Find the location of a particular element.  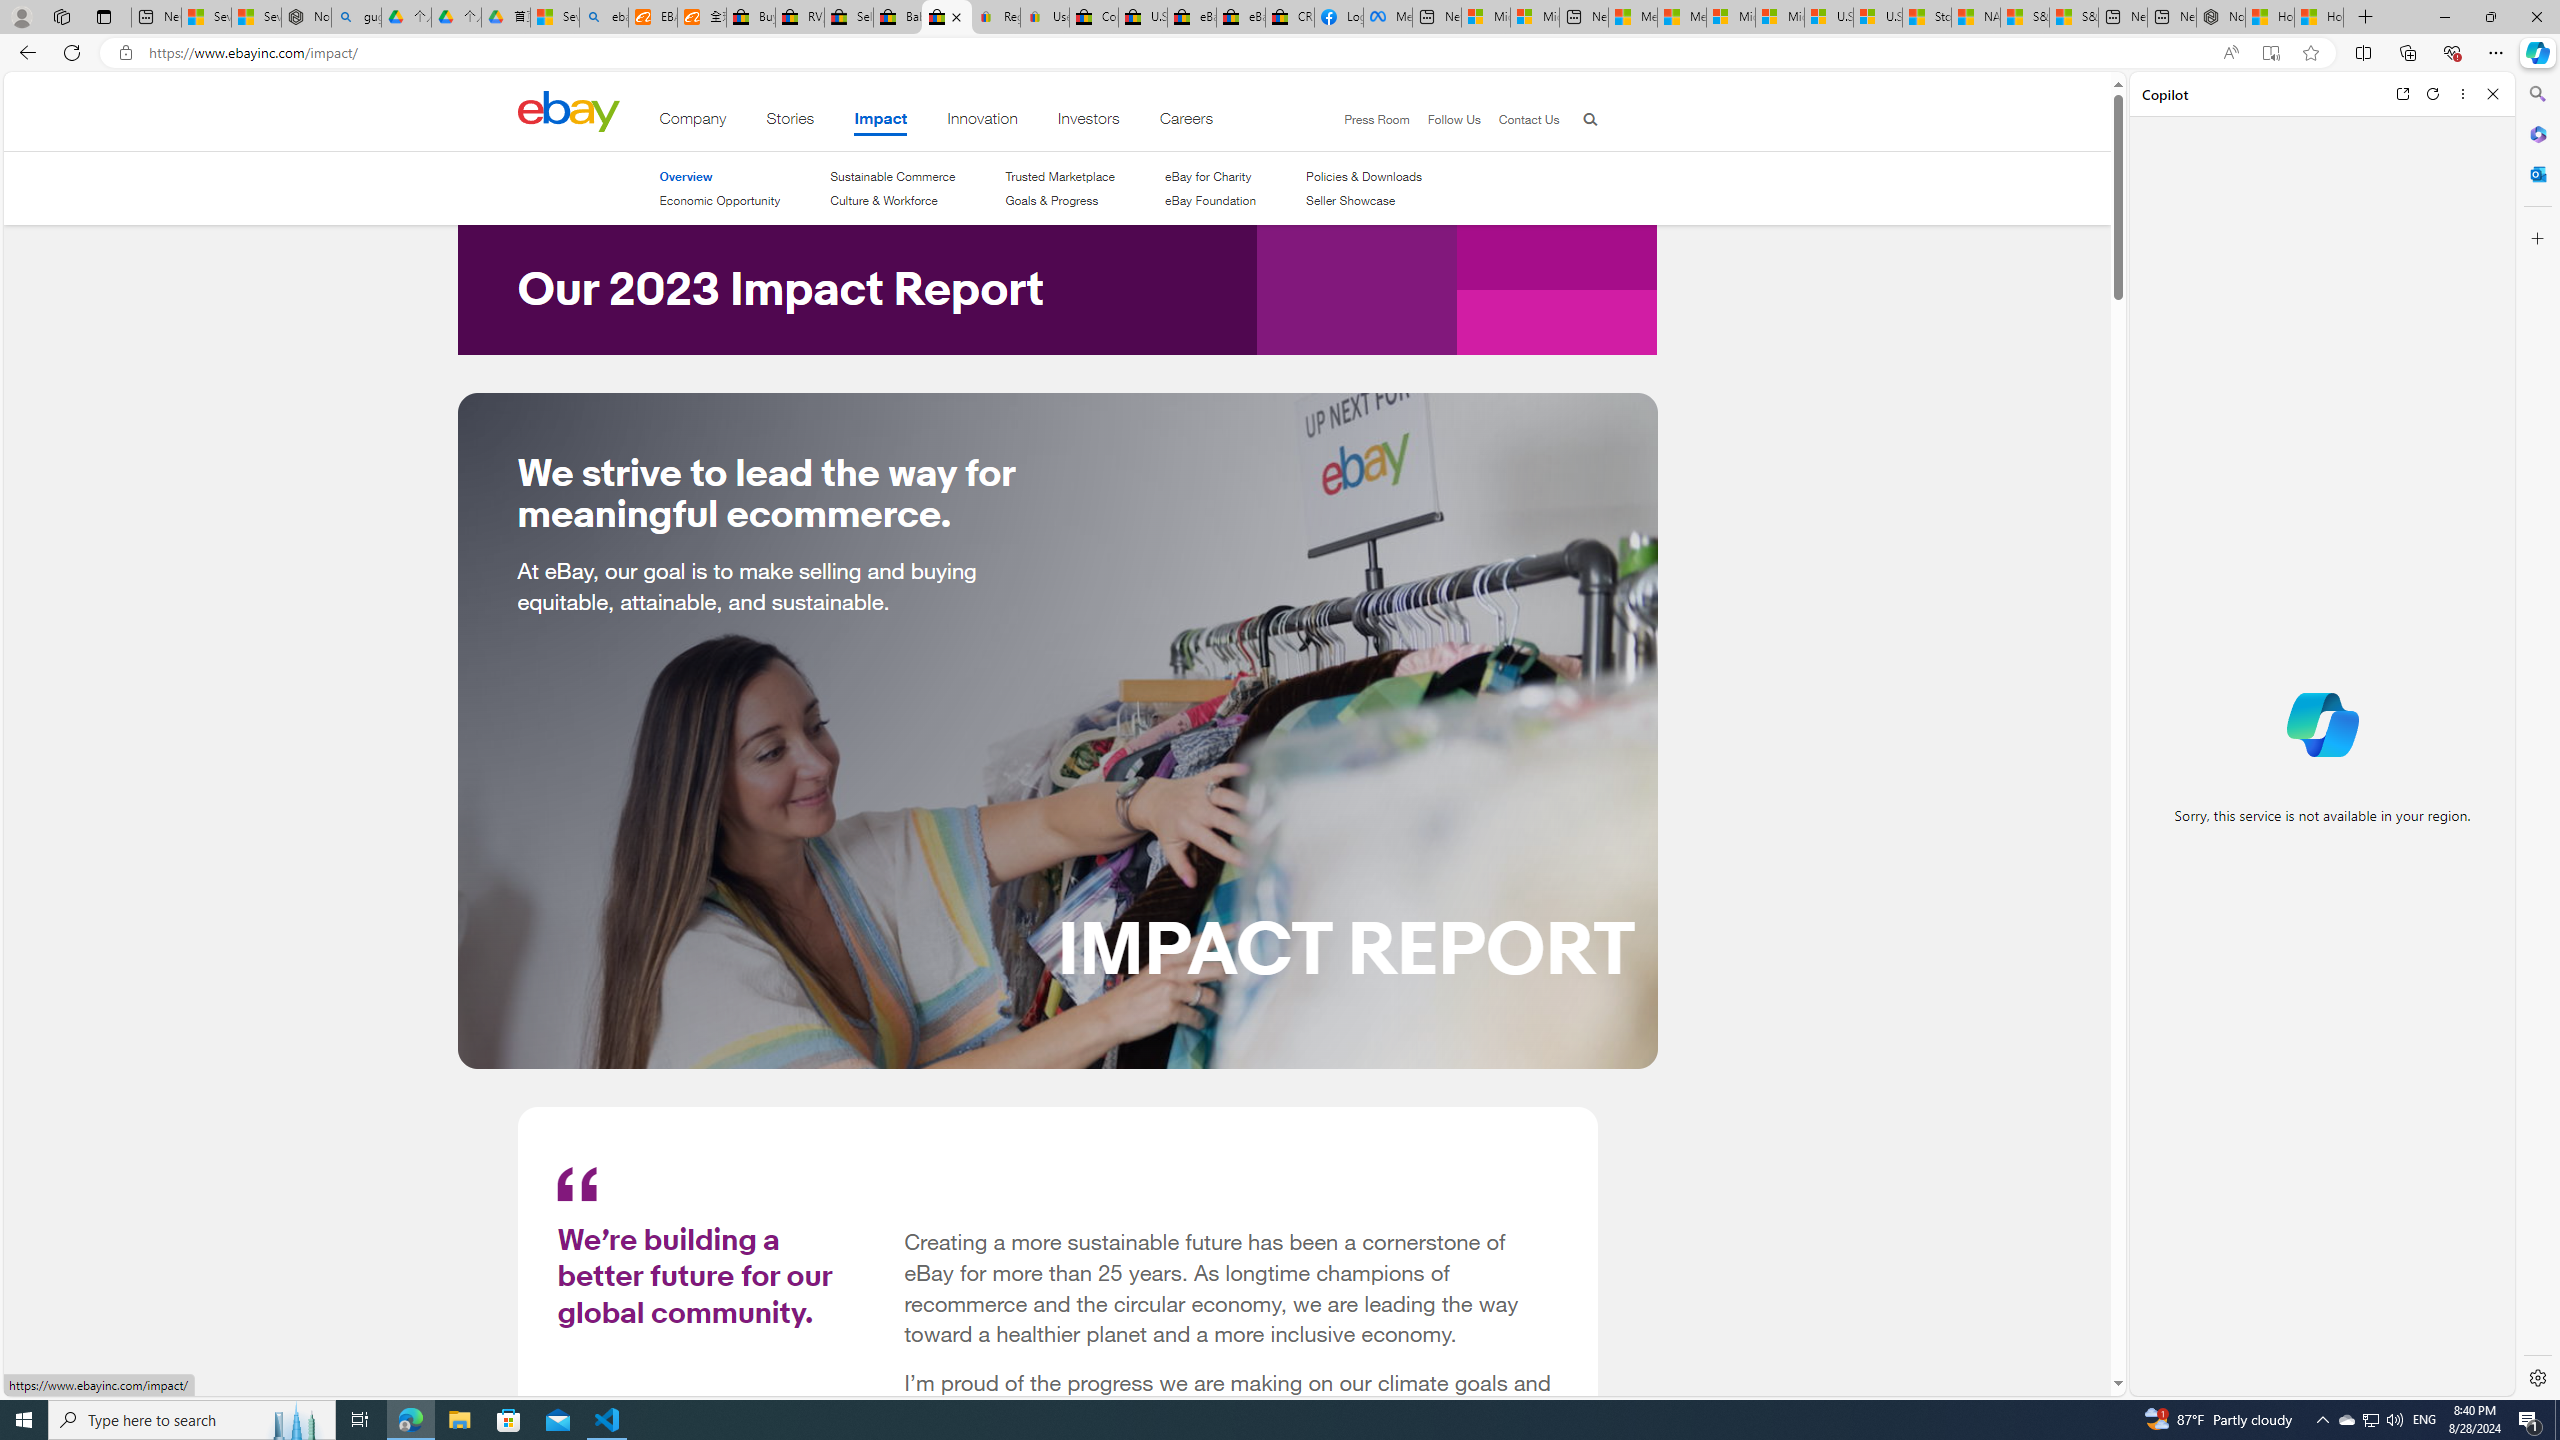

Economic Opportunity is located at coordinates (718, 200).